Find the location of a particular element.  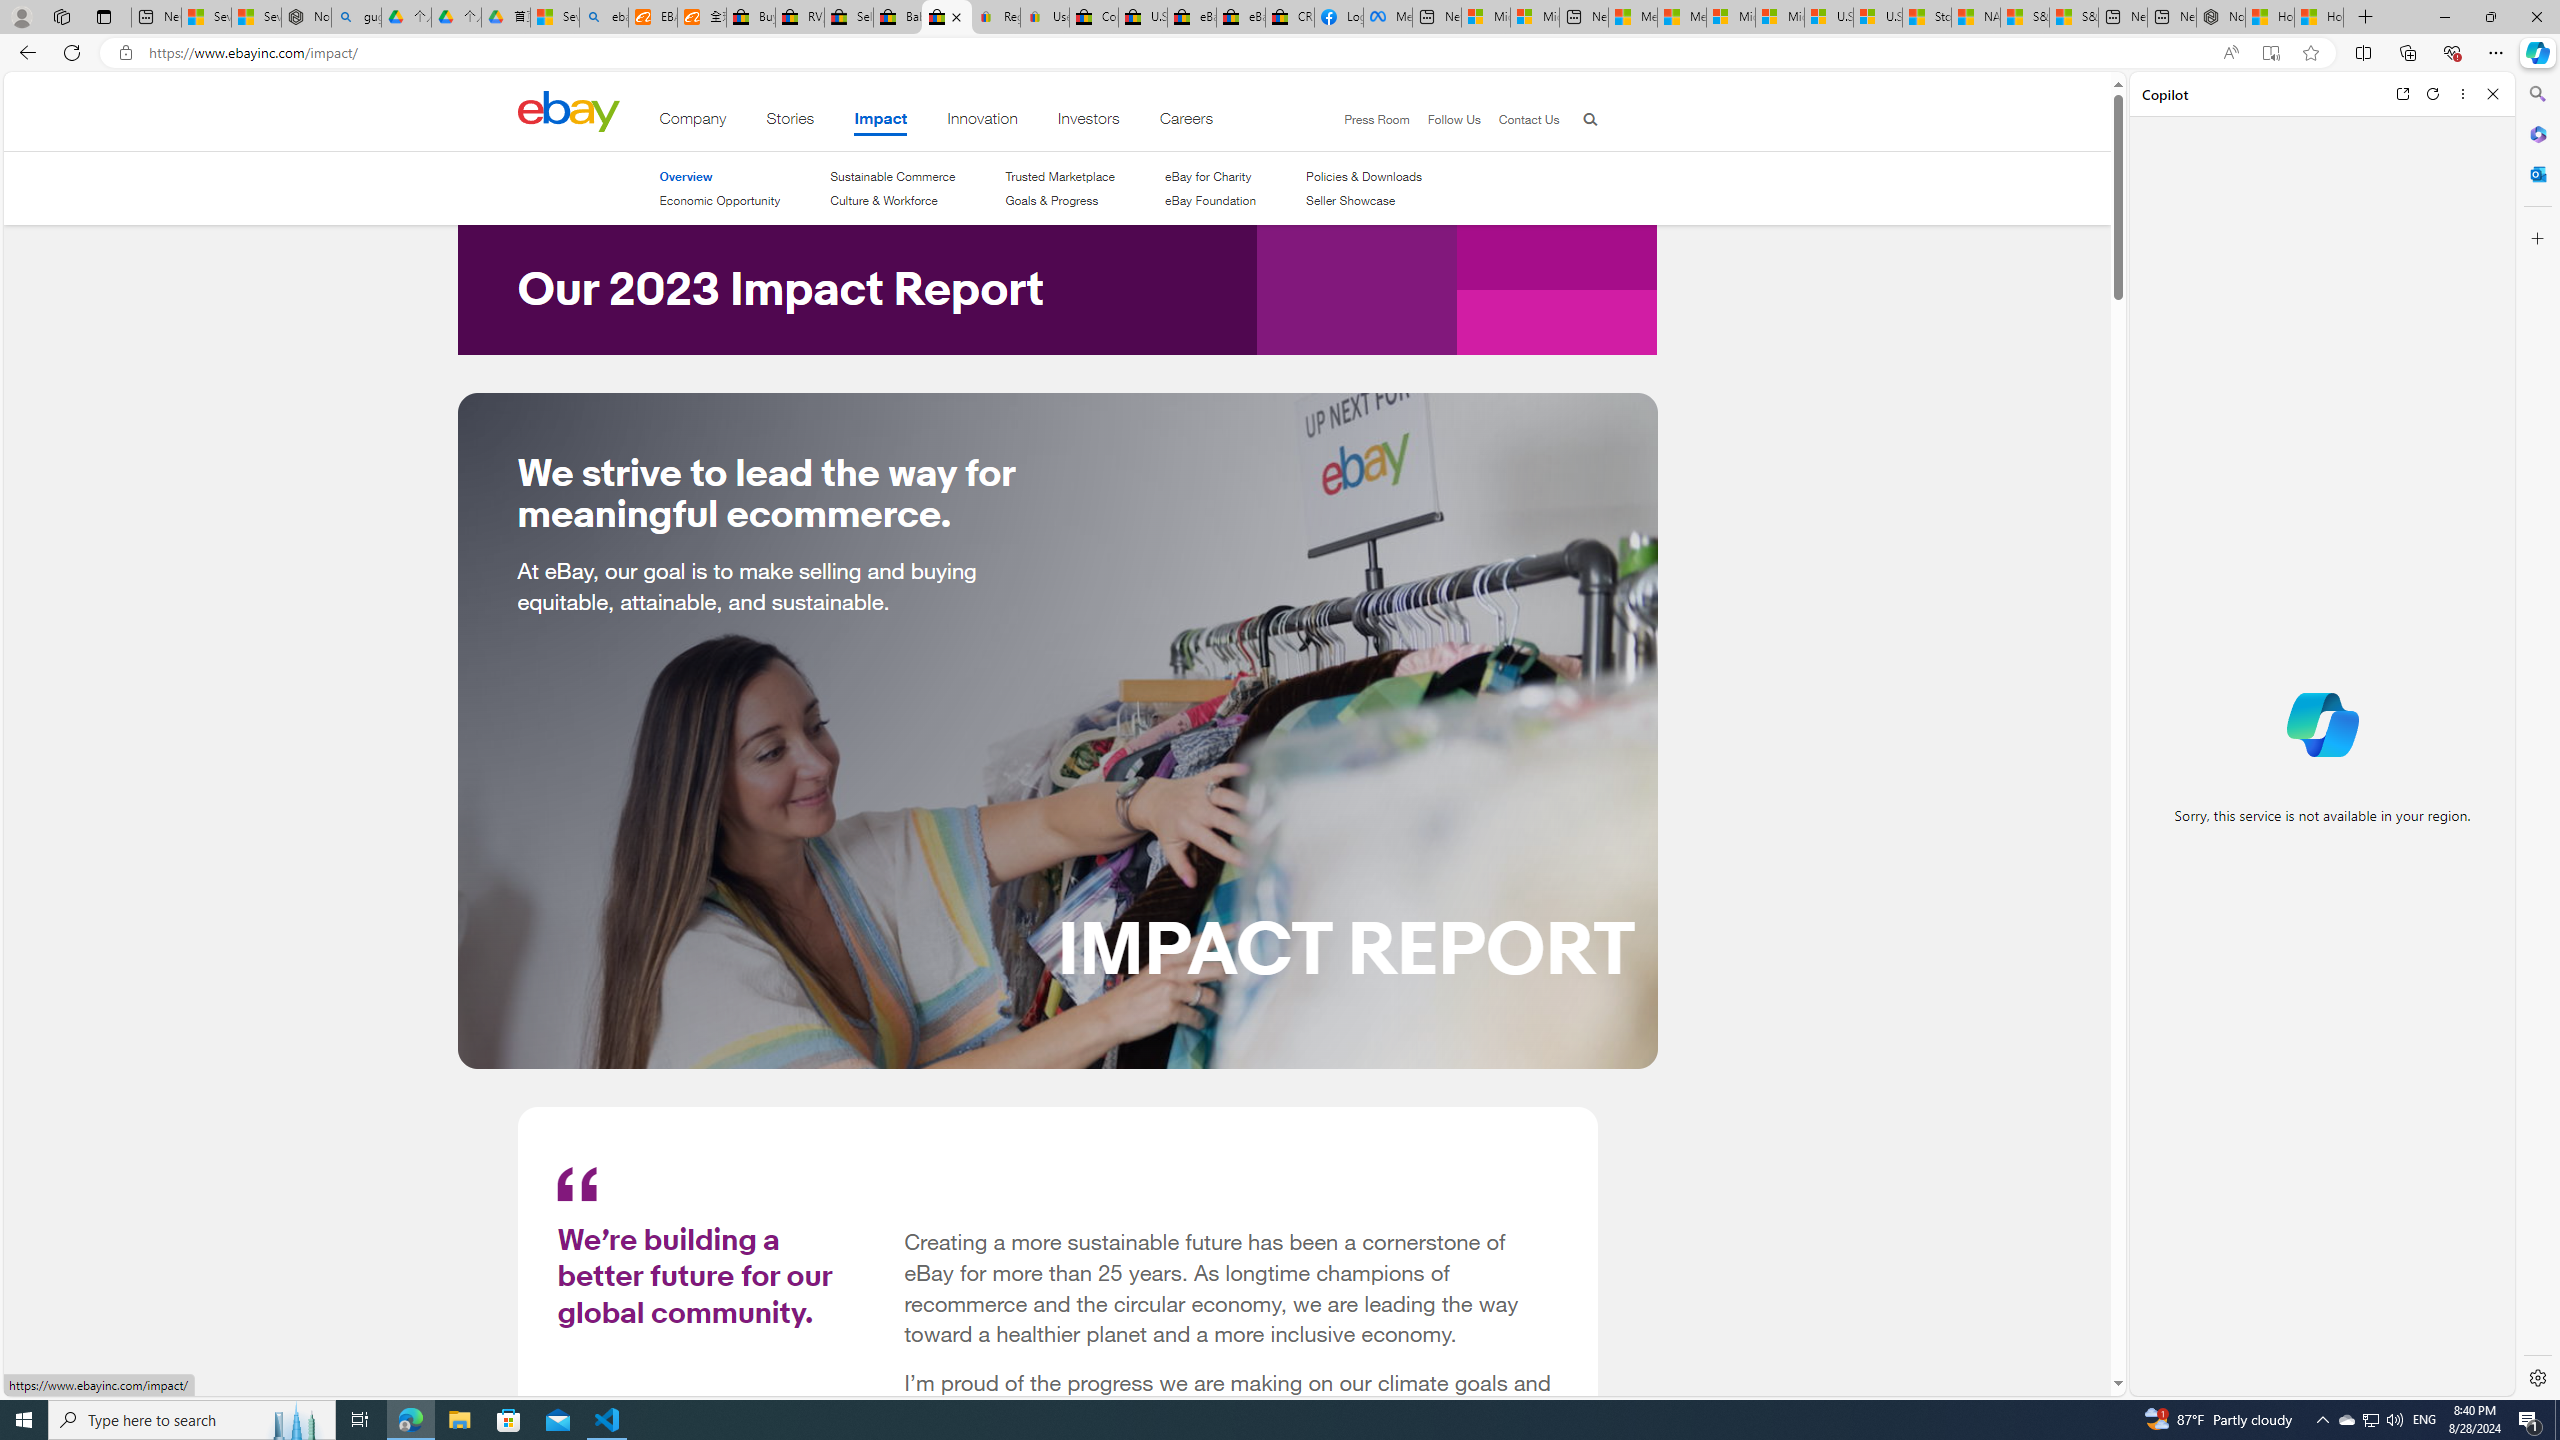

Economic Opportunity is located at coordinates (718, 200).